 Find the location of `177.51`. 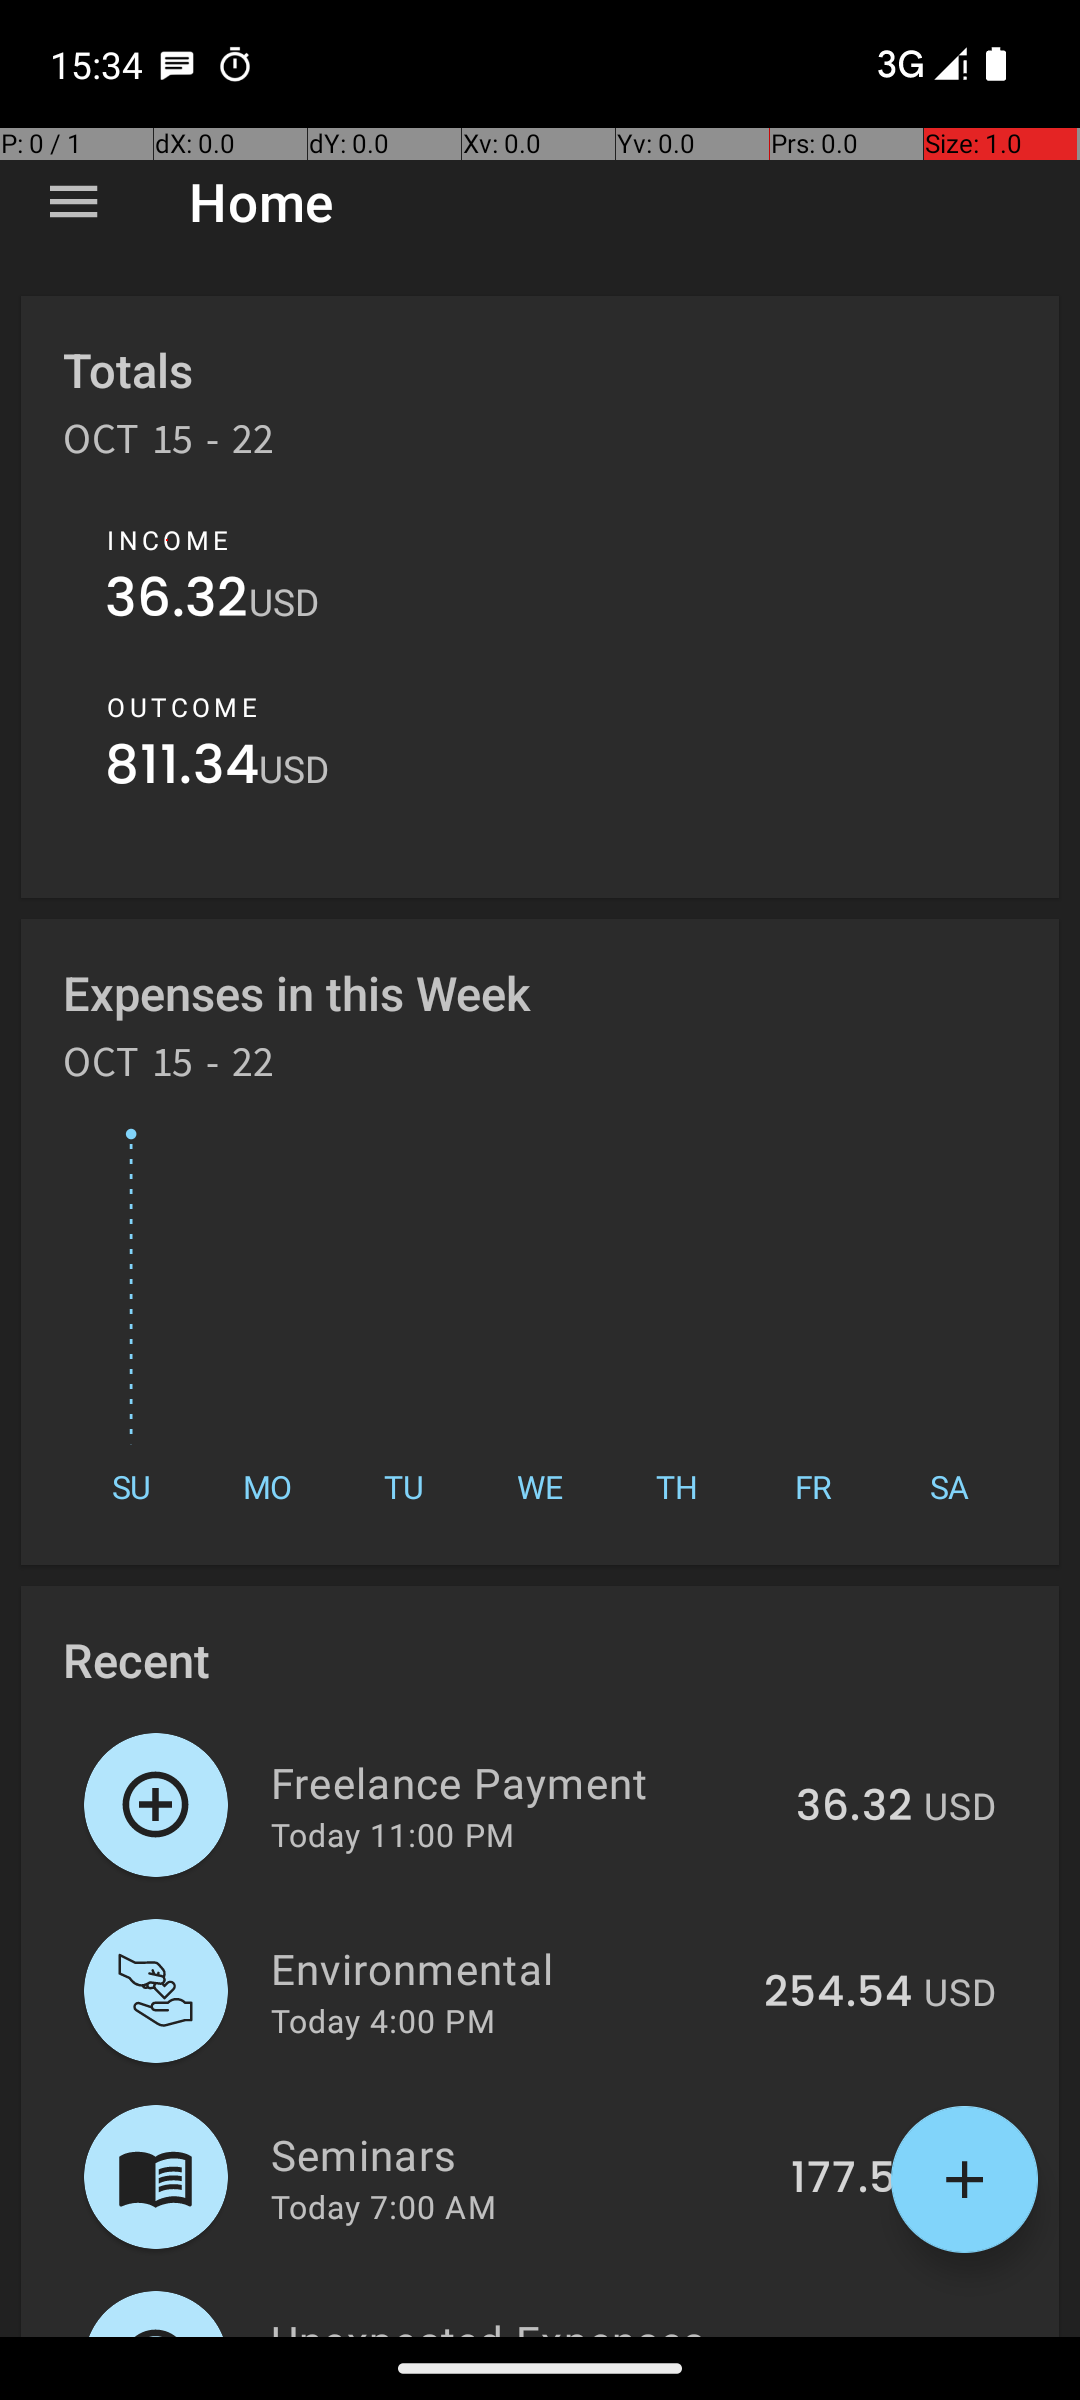

177.51 is located at coordinates (852, 2179).